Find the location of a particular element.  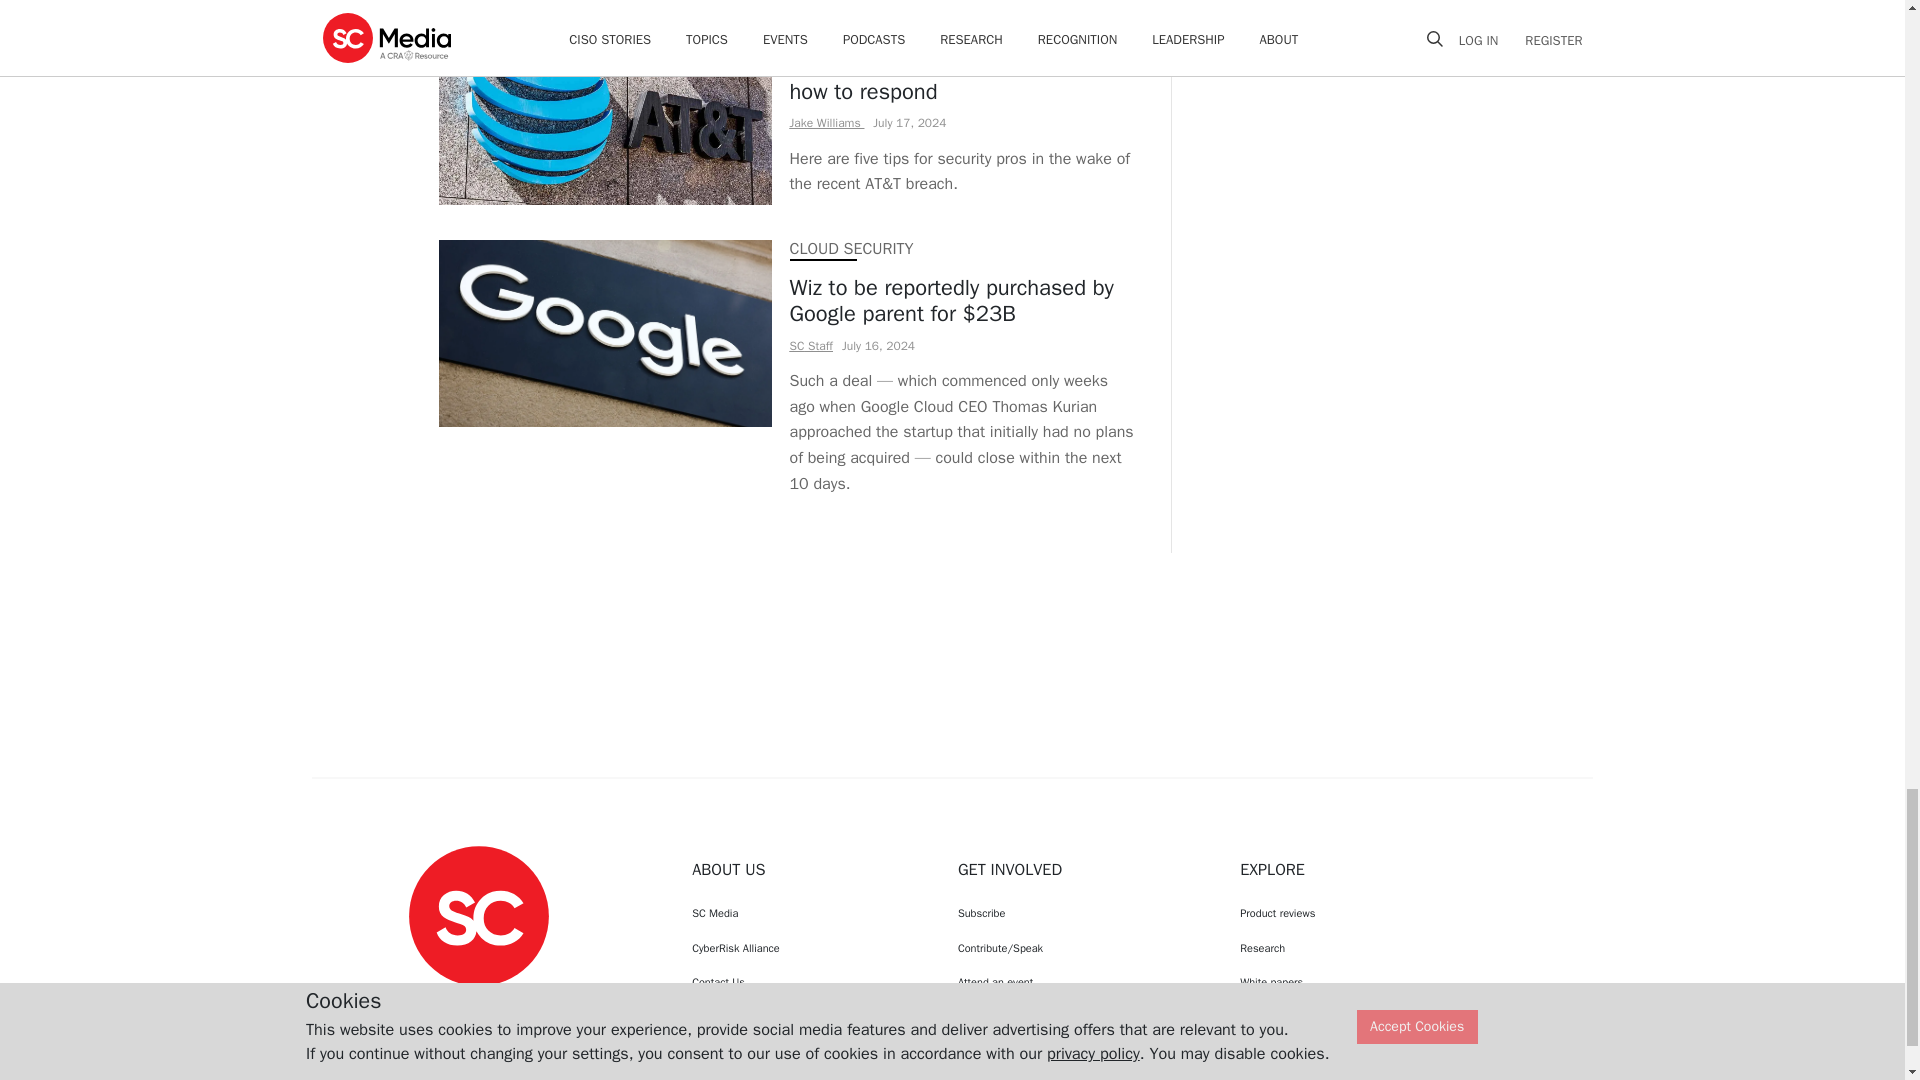

SCMagazine on Facebook is located at coordinates (428, 1004).